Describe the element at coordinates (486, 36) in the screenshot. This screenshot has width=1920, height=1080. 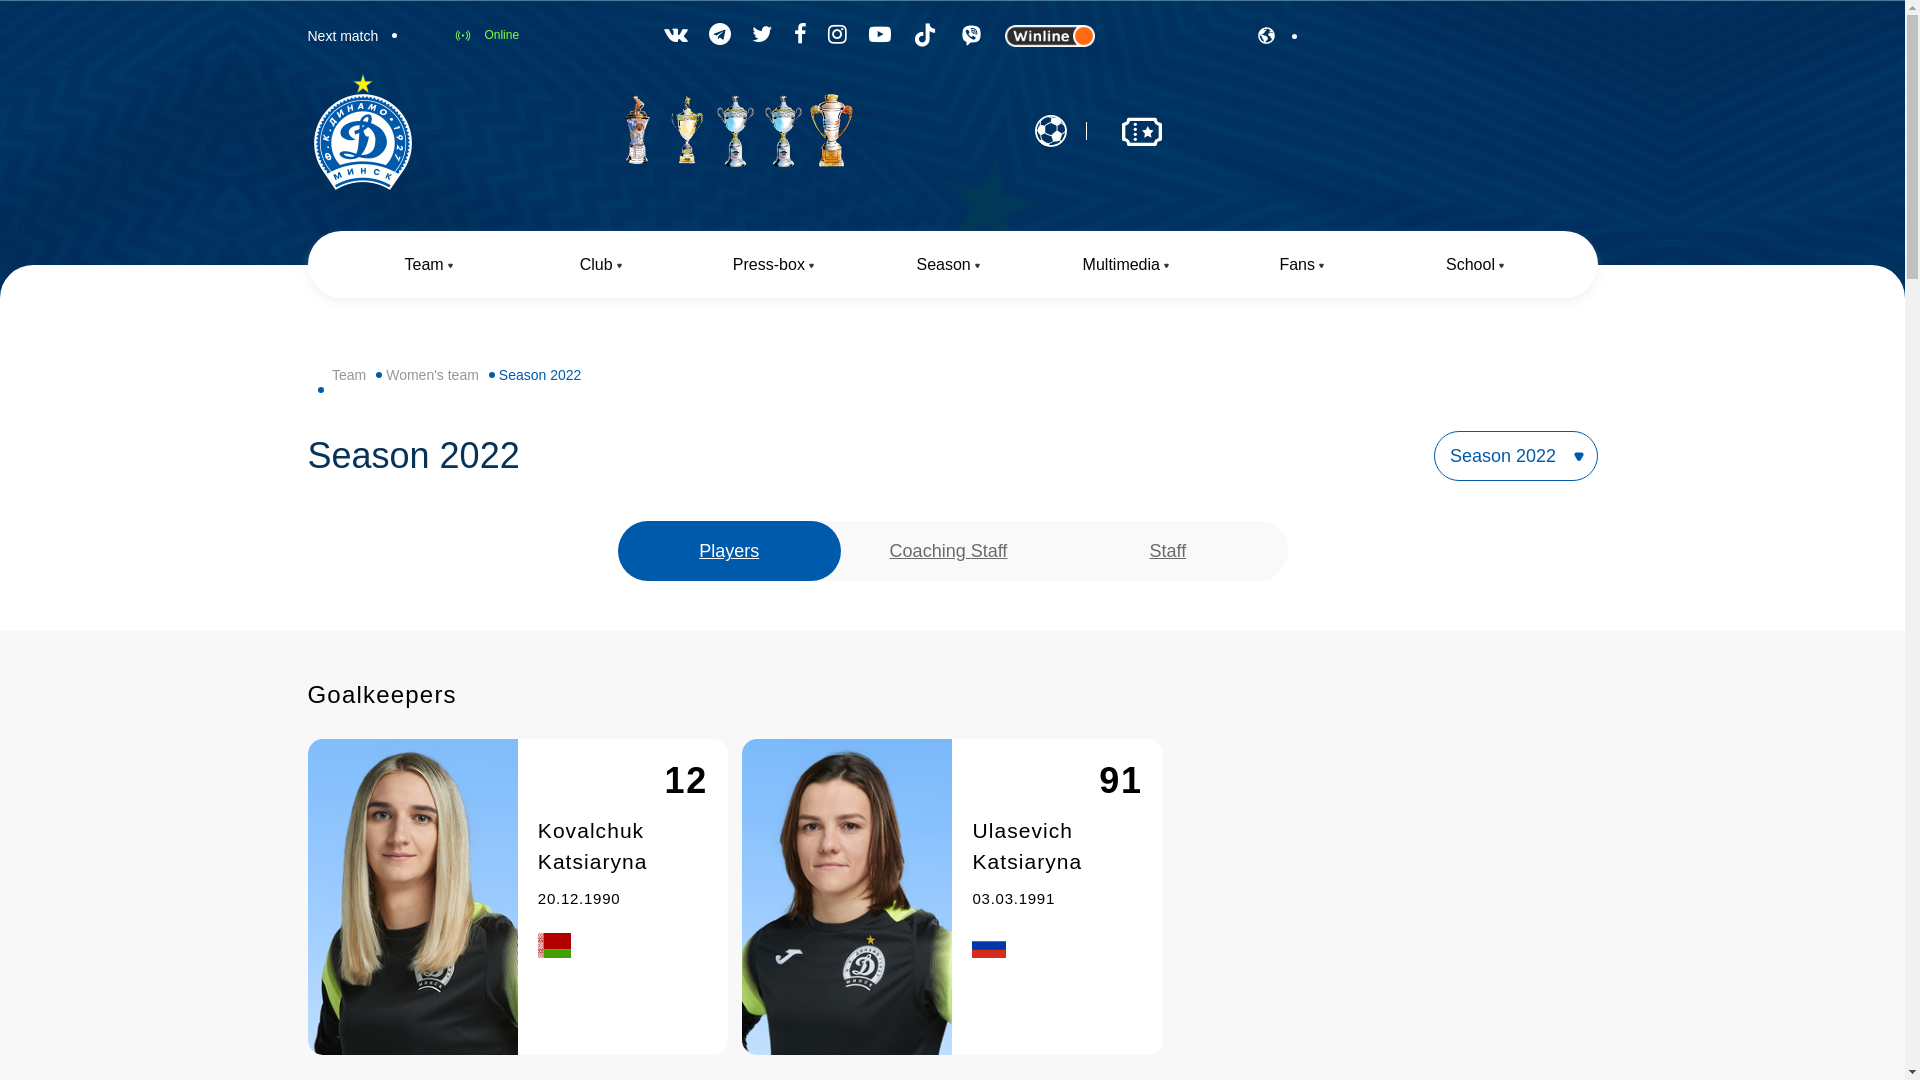
I see `Online` at that location.